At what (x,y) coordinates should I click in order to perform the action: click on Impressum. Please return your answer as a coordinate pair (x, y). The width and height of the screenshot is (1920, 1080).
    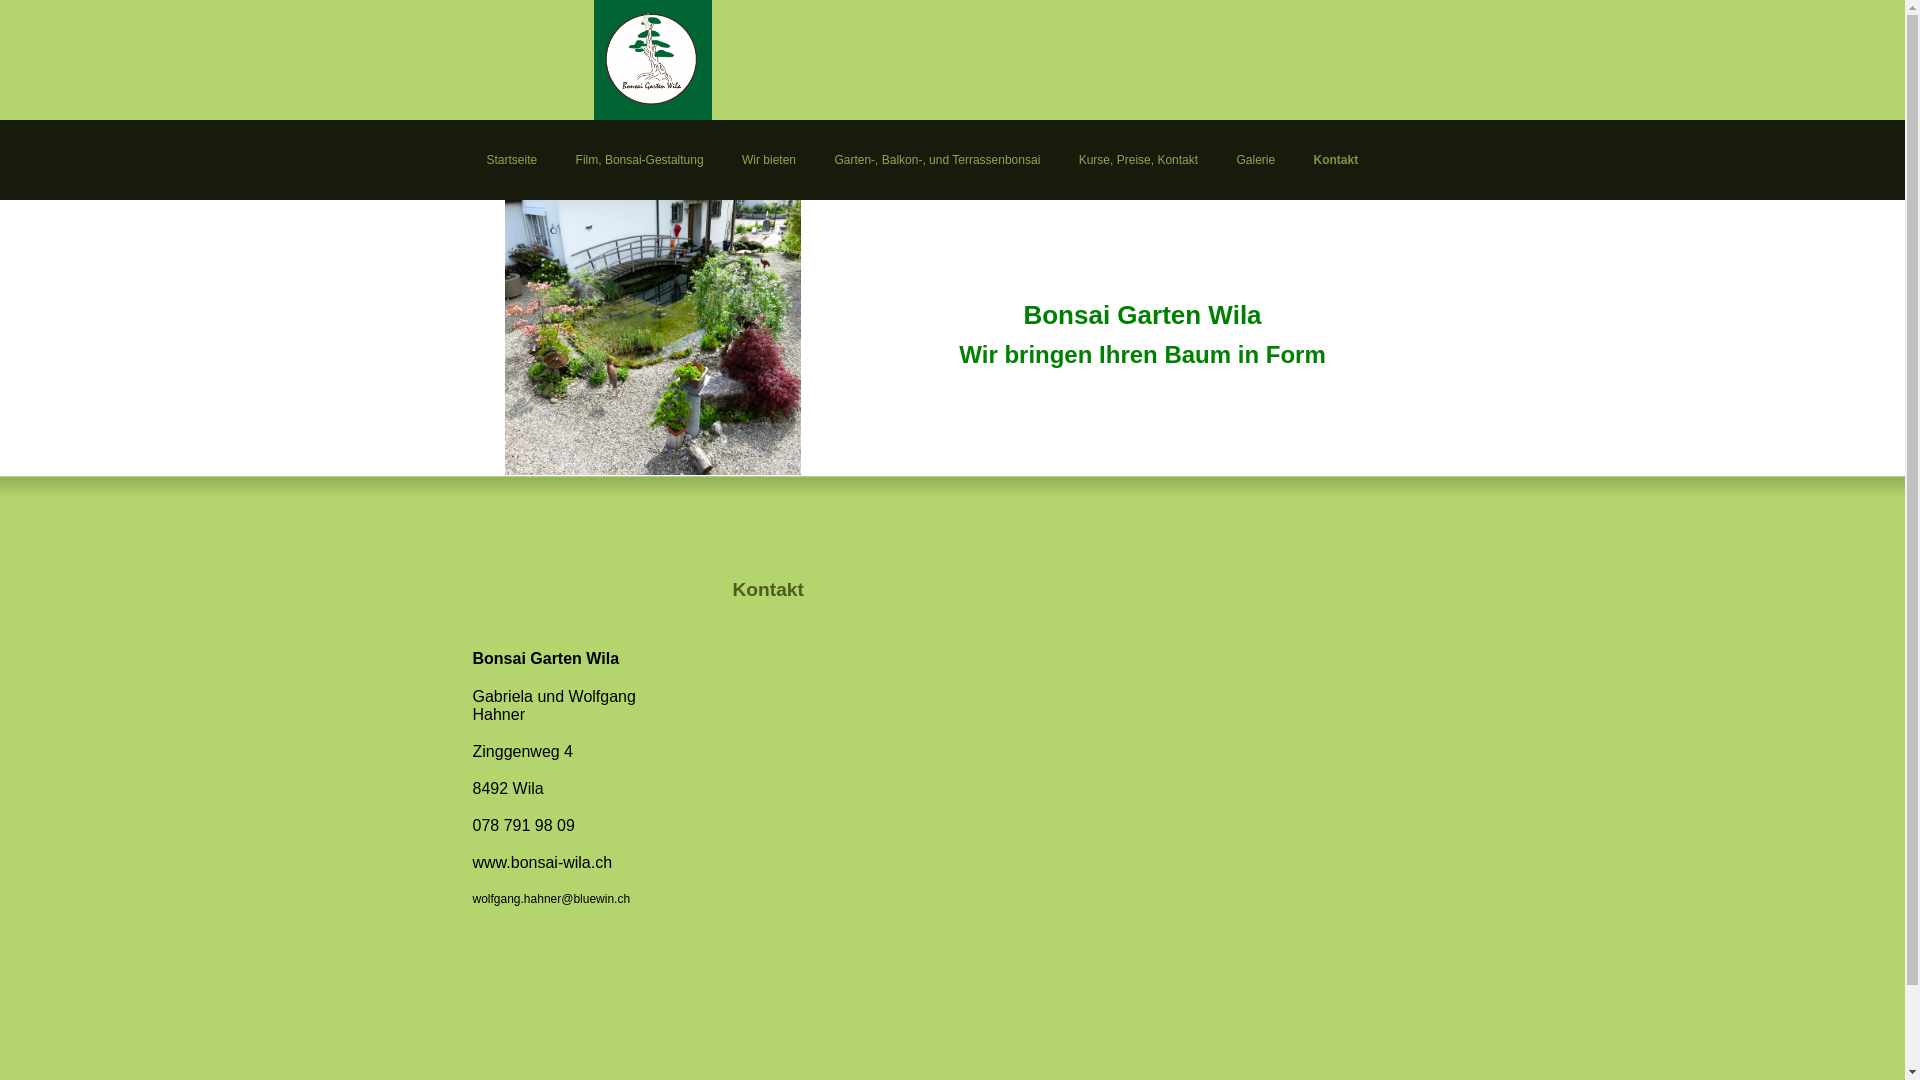
    Looking at the image, I should click on (516, 250).